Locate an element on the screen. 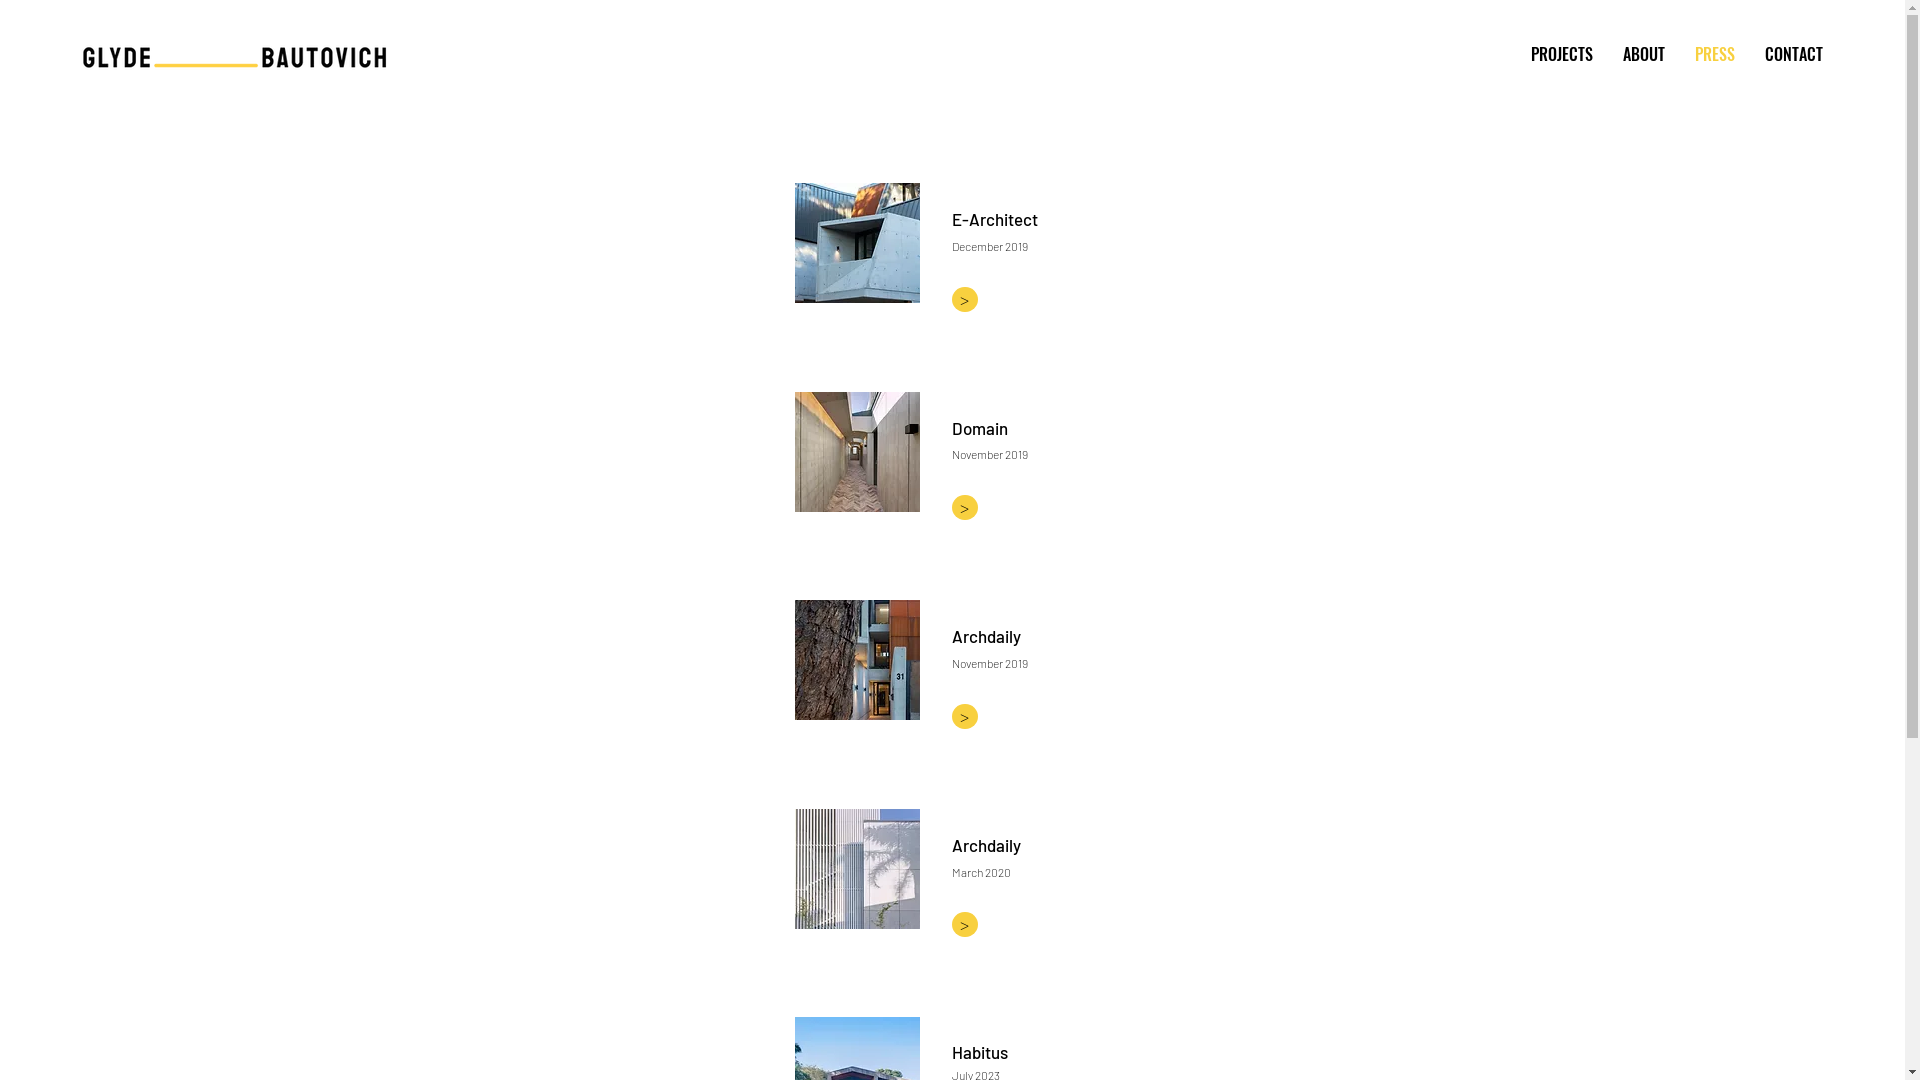 The width and height of the screenshot is (1920, 1080). > is located at coordinates (965, 299).